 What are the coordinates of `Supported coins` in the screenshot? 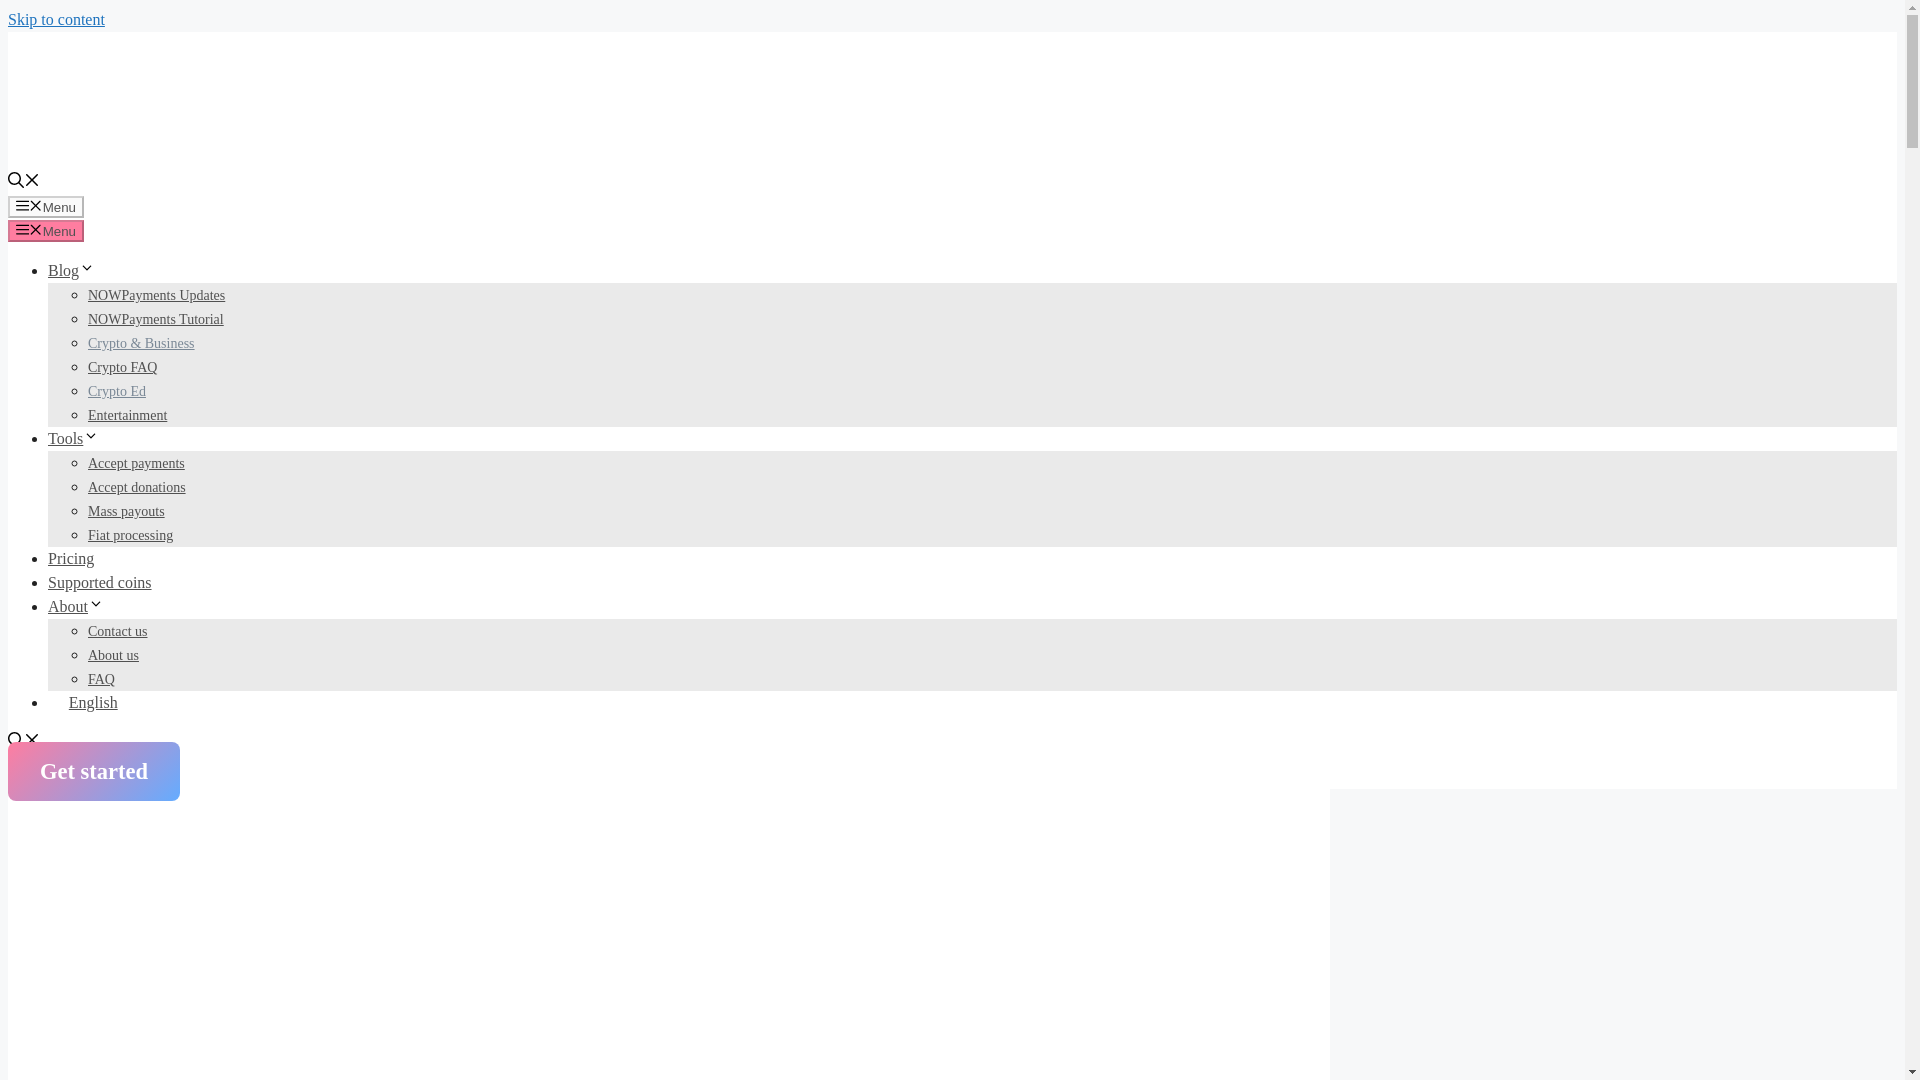 It's located at (100, 582).